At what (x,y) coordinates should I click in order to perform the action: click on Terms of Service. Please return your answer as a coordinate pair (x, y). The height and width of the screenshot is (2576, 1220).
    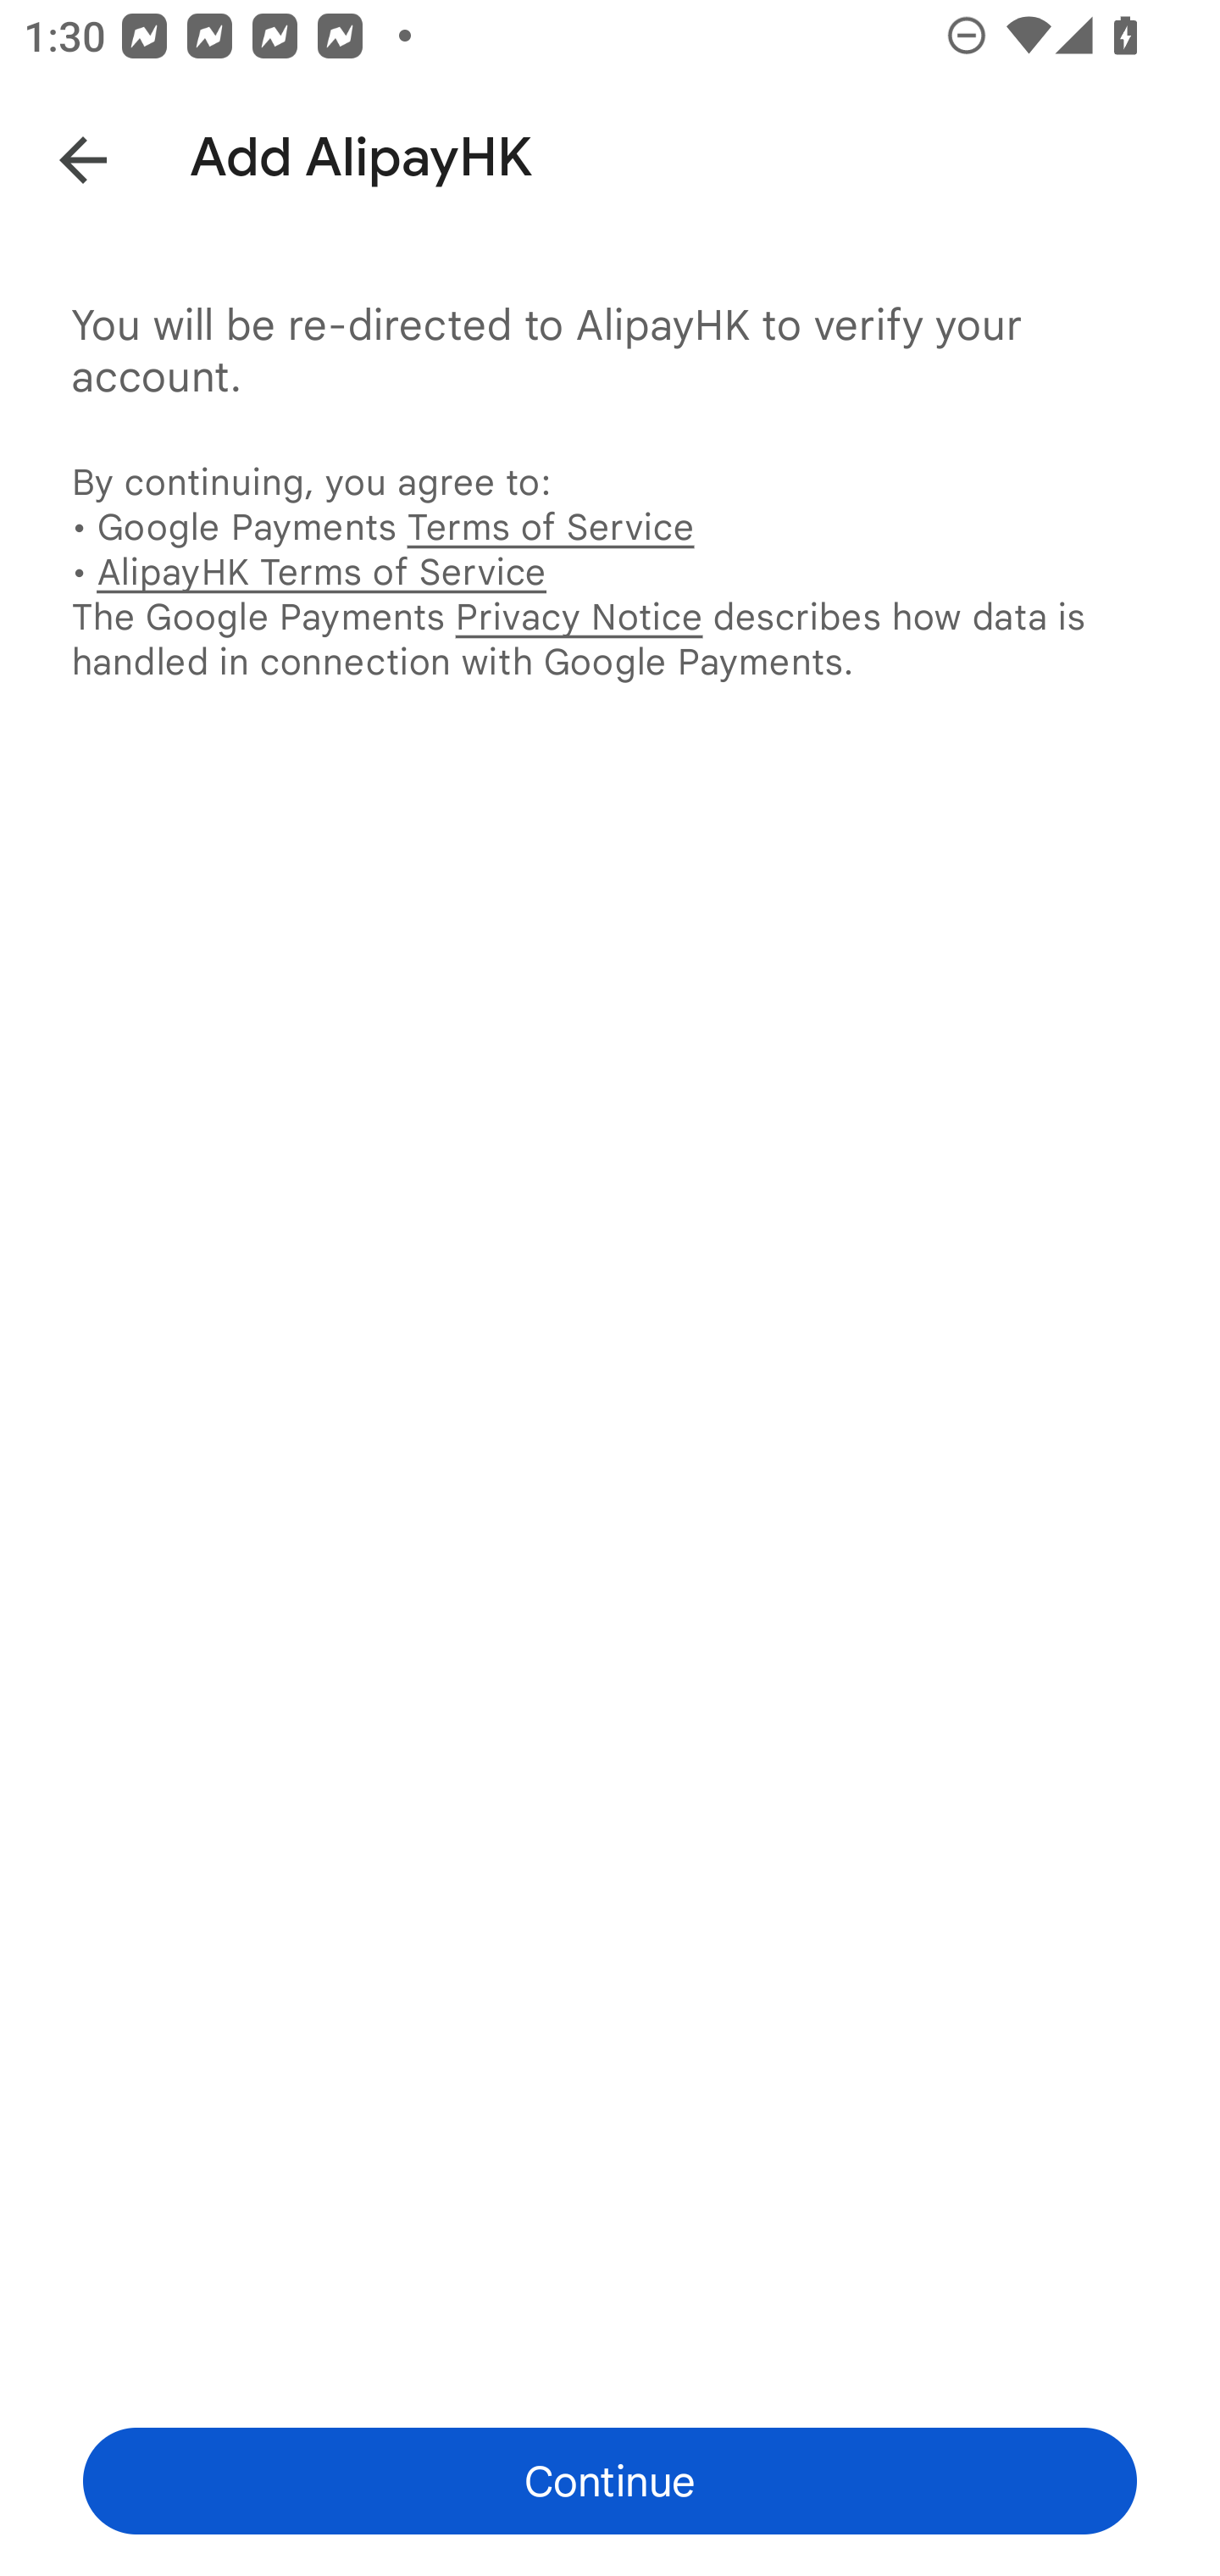
    Looking at the image, I should click on (550, 526).